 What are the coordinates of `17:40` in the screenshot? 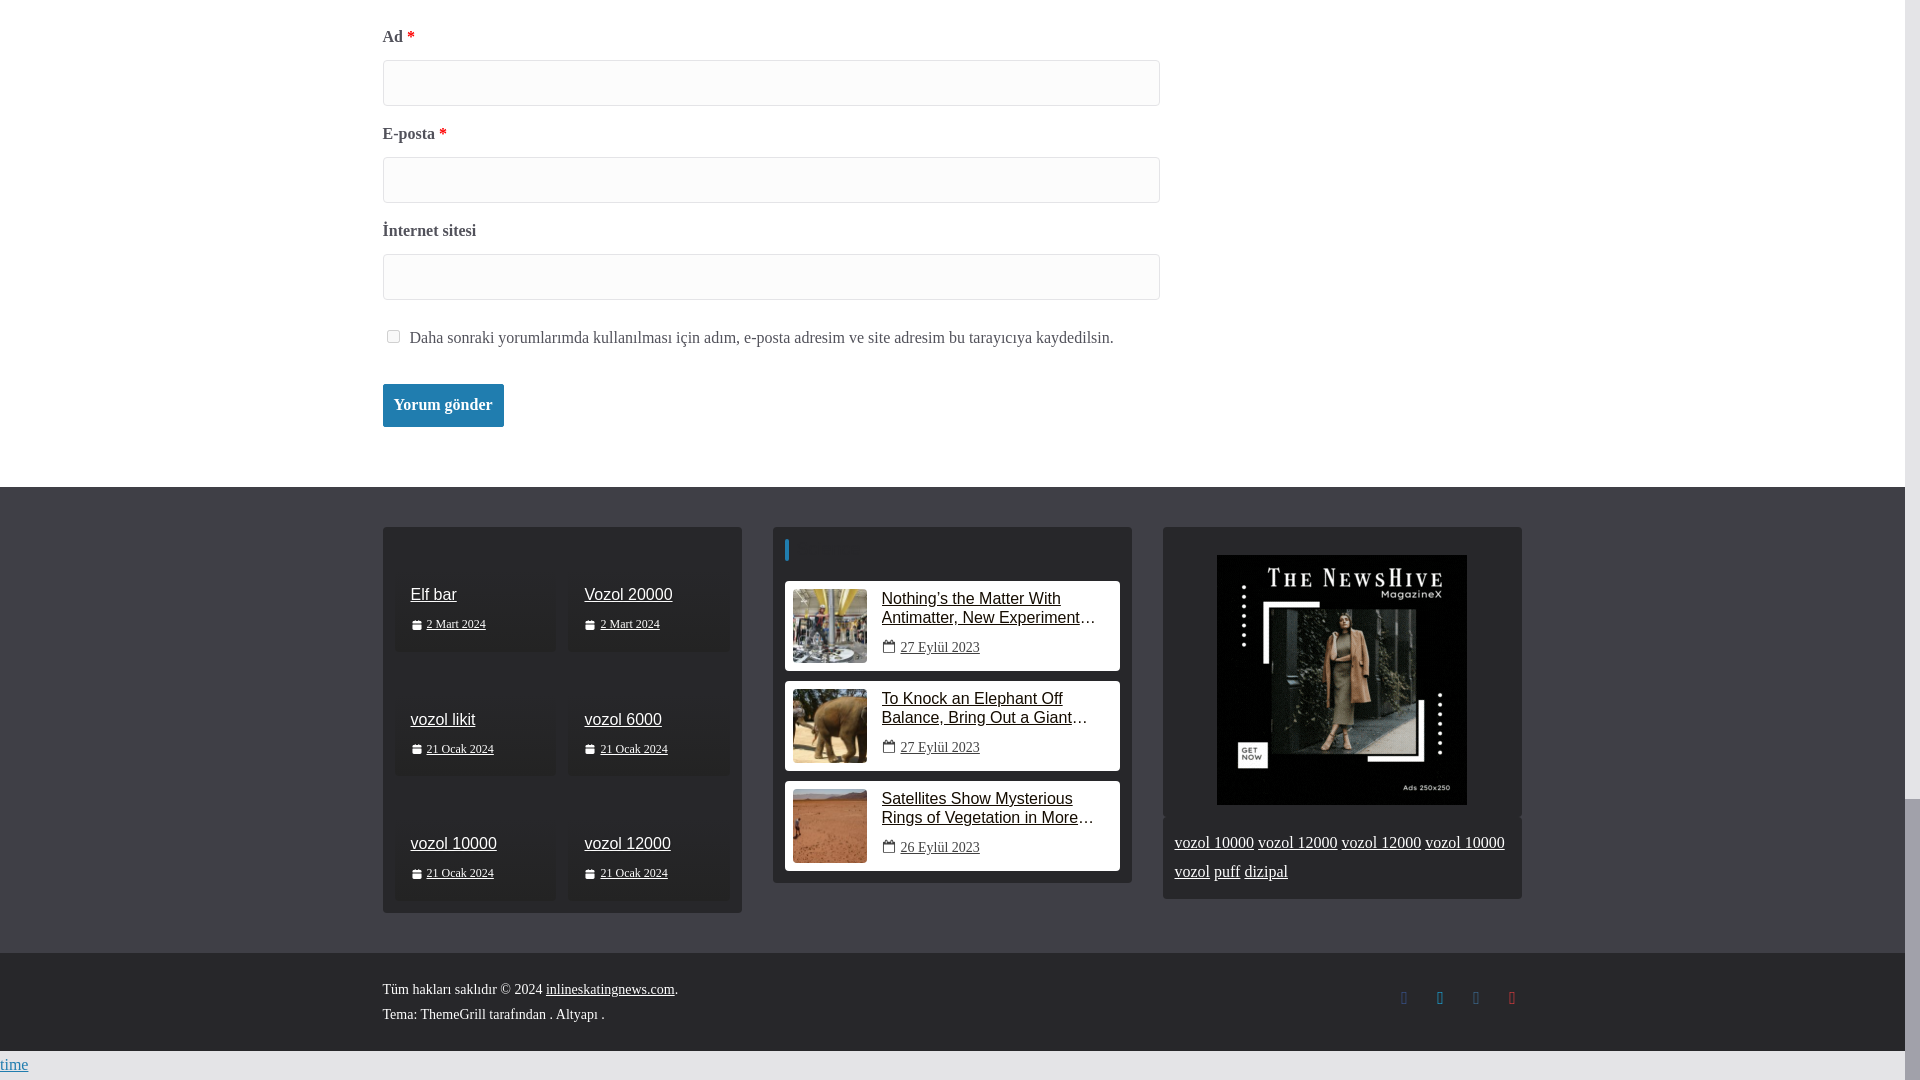 It's located at (452, 748).